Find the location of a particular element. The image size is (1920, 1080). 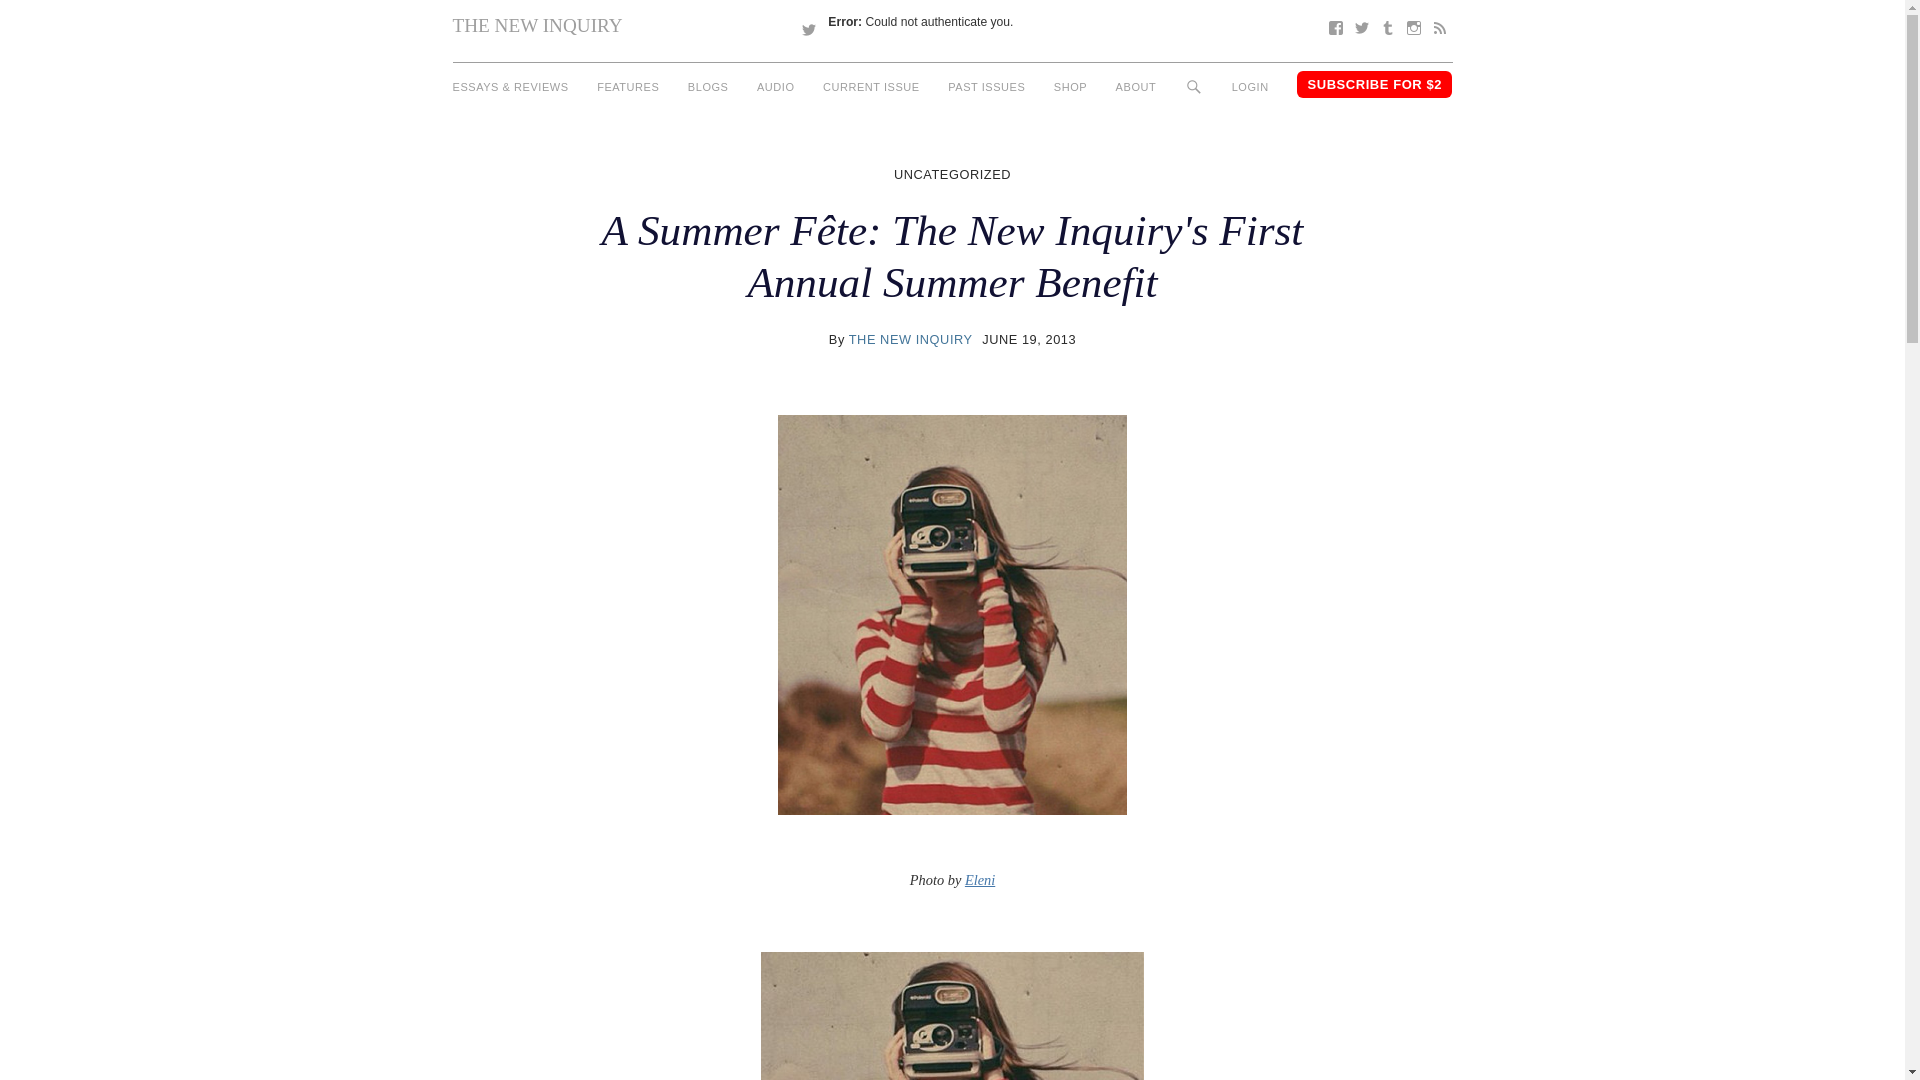

BLOGS is located at coordinates (708, 87).